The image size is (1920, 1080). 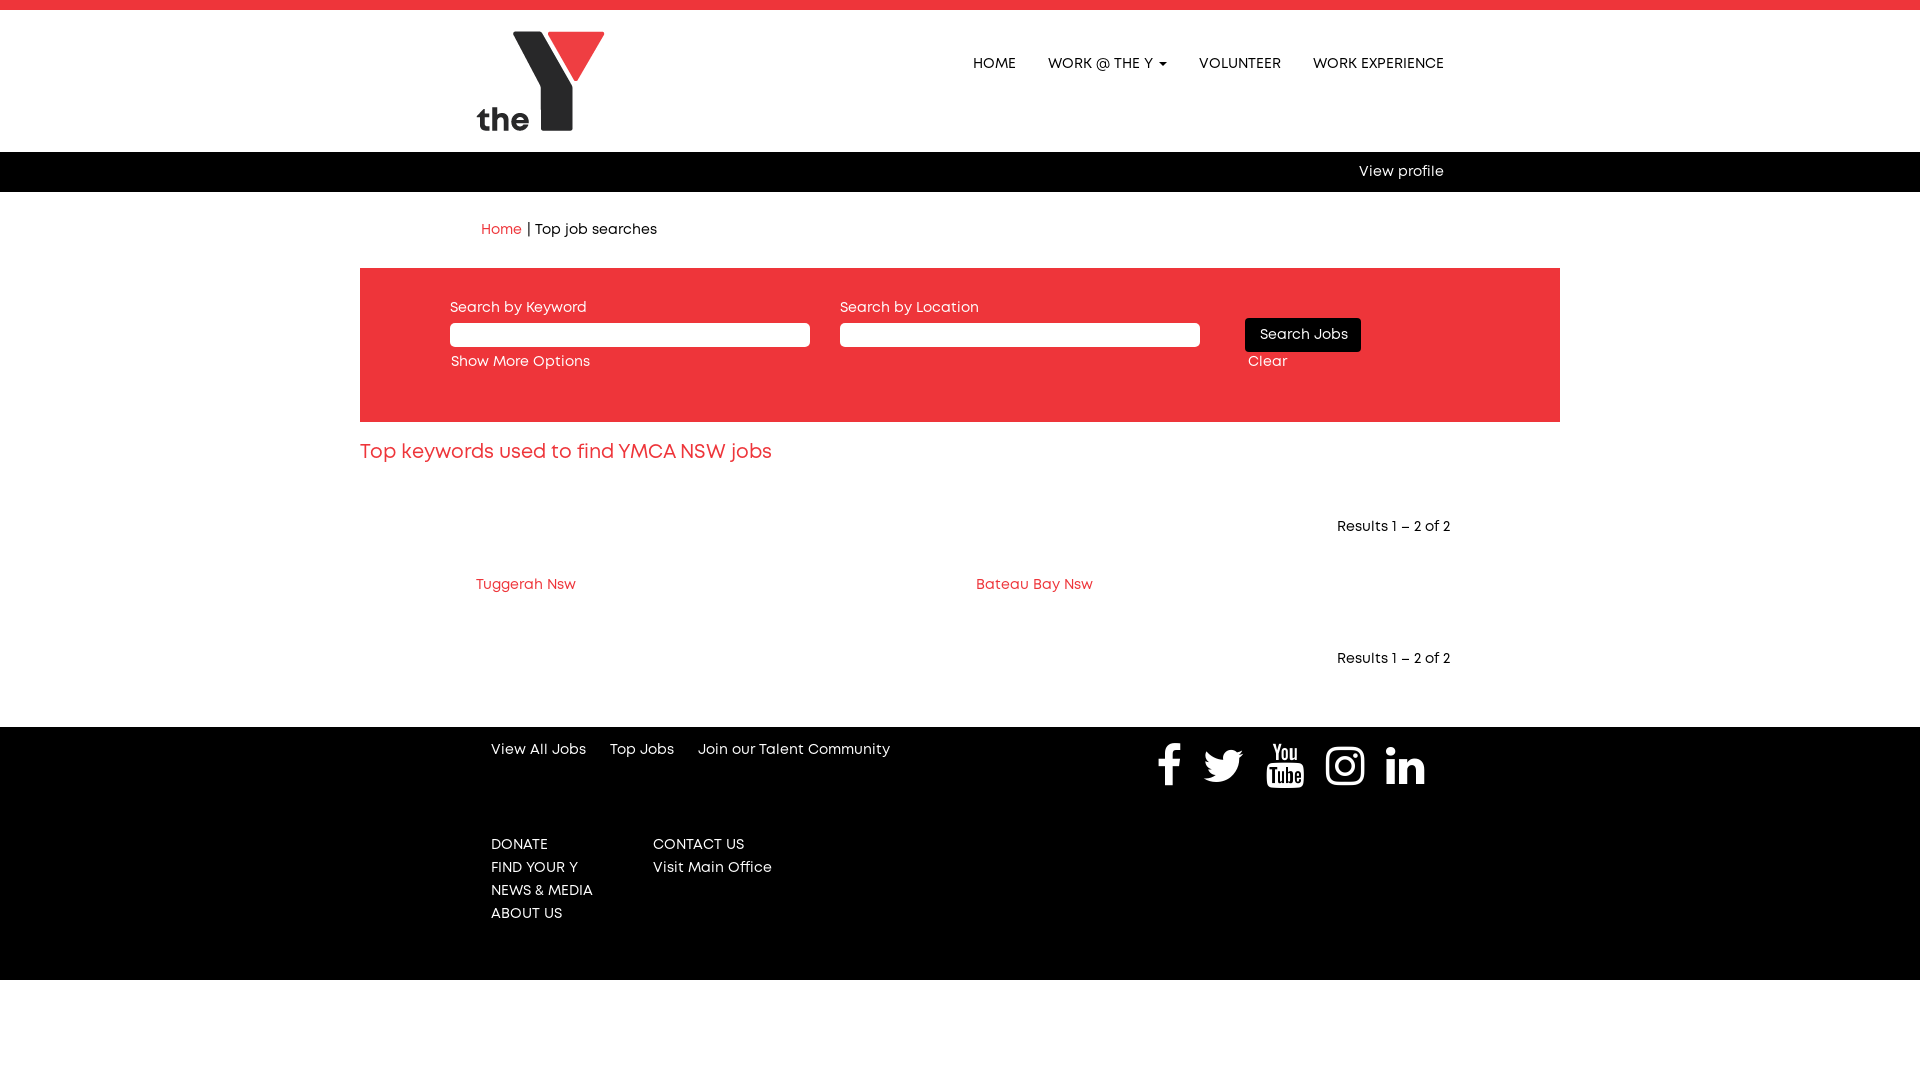 I want to click on Top Jobs, so click(x=642, y=750).